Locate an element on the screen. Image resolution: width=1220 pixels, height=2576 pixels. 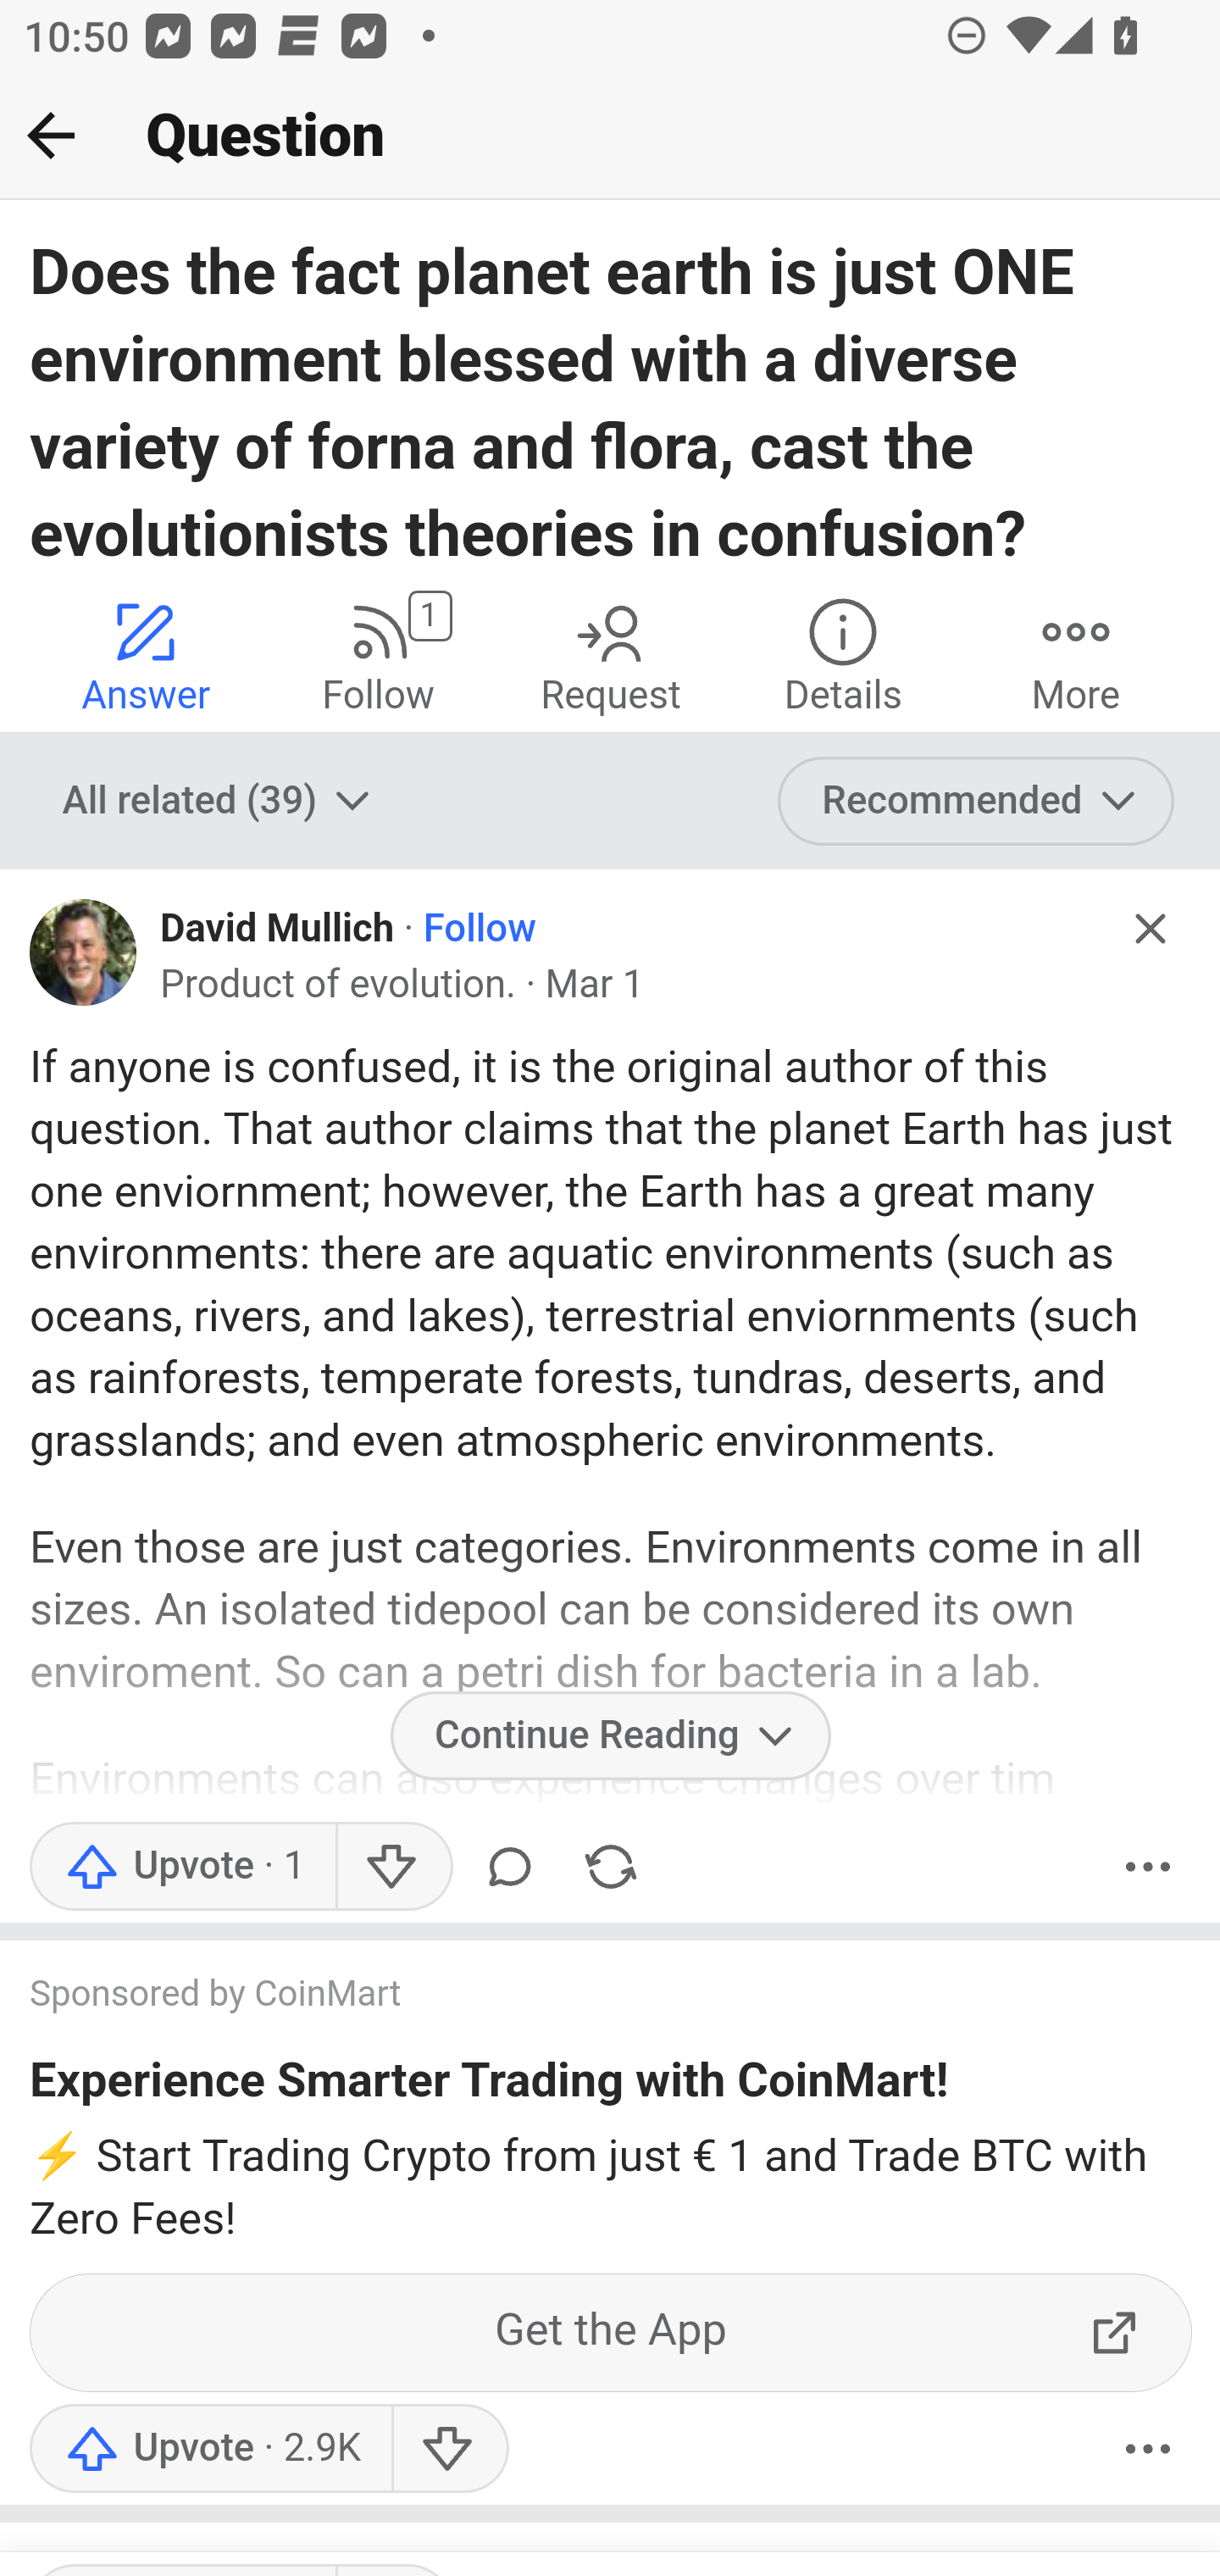
More is located at coordinates (1076, 654).